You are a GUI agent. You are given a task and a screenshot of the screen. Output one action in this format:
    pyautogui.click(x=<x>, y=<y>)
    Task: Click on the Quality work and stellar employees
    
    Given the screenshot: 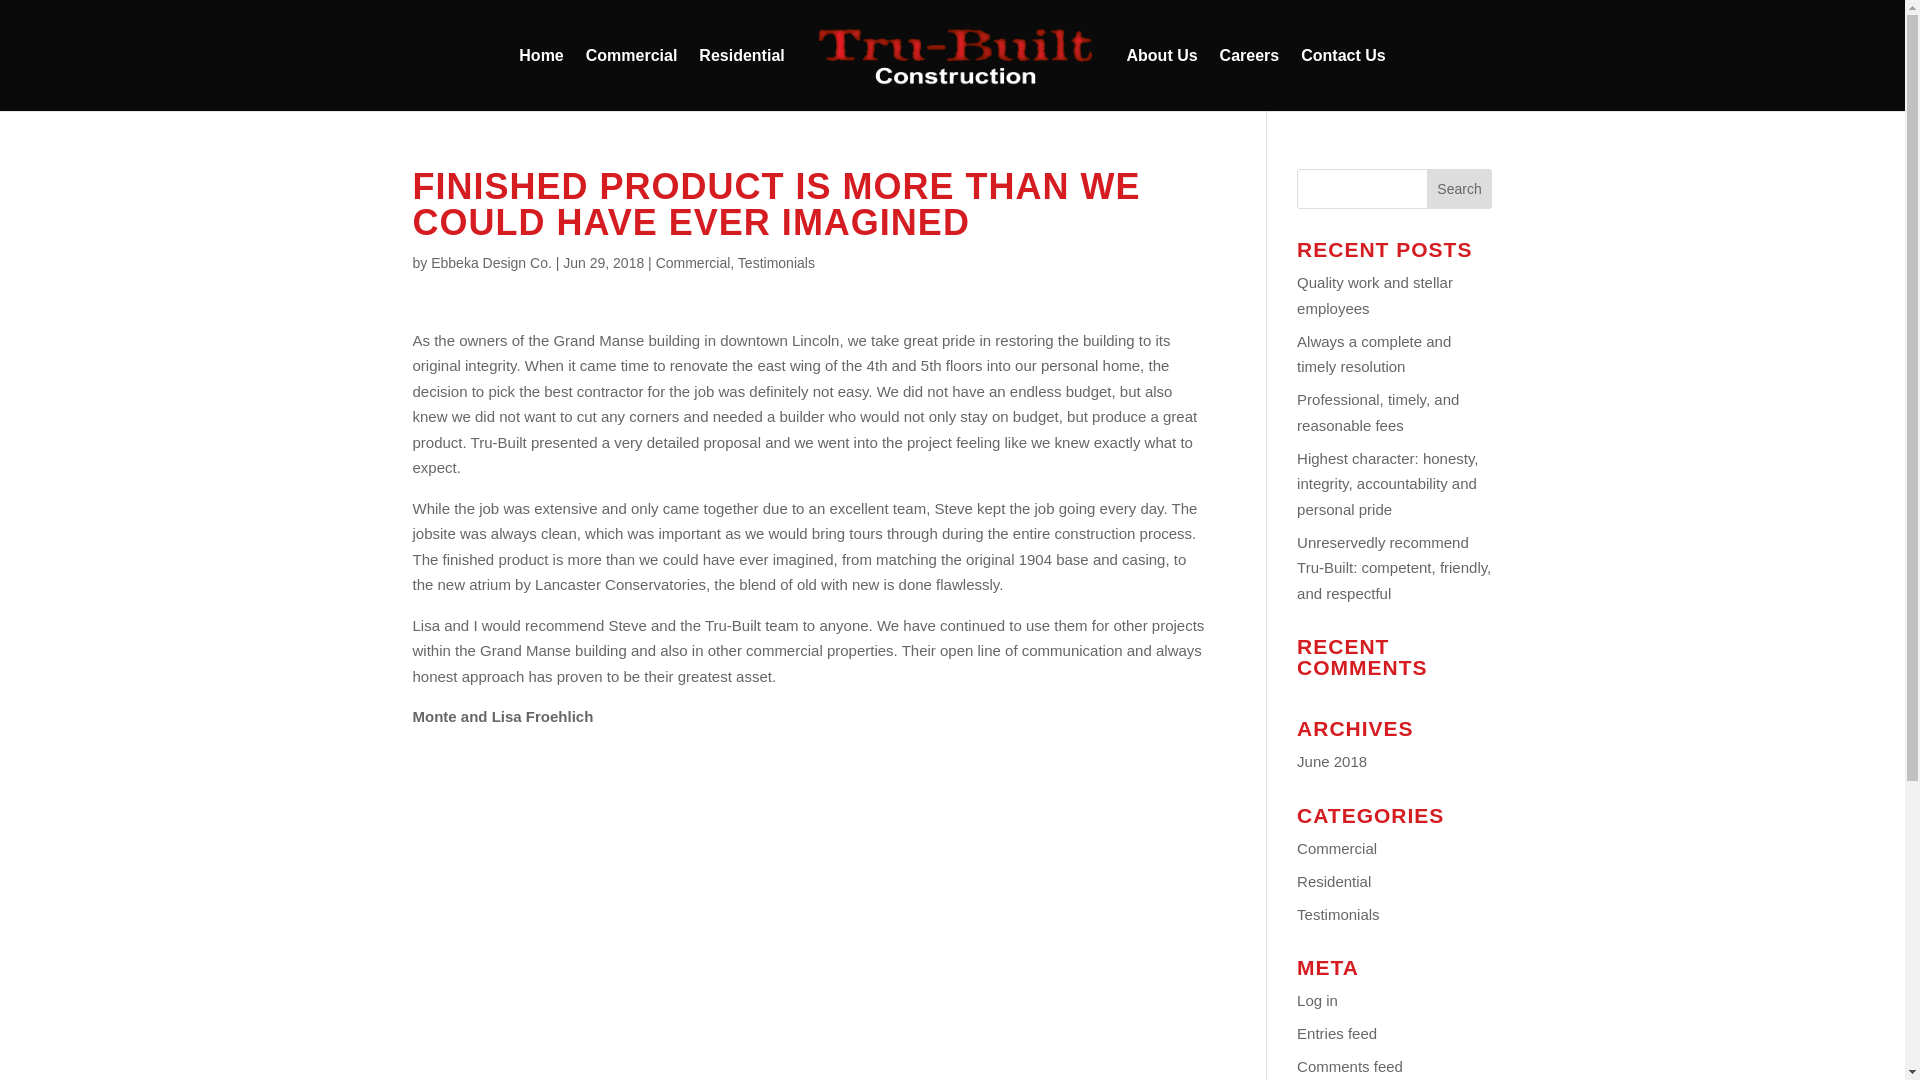 What is the action you would take?
    pyautogui.click(x=1375, y=296)
    